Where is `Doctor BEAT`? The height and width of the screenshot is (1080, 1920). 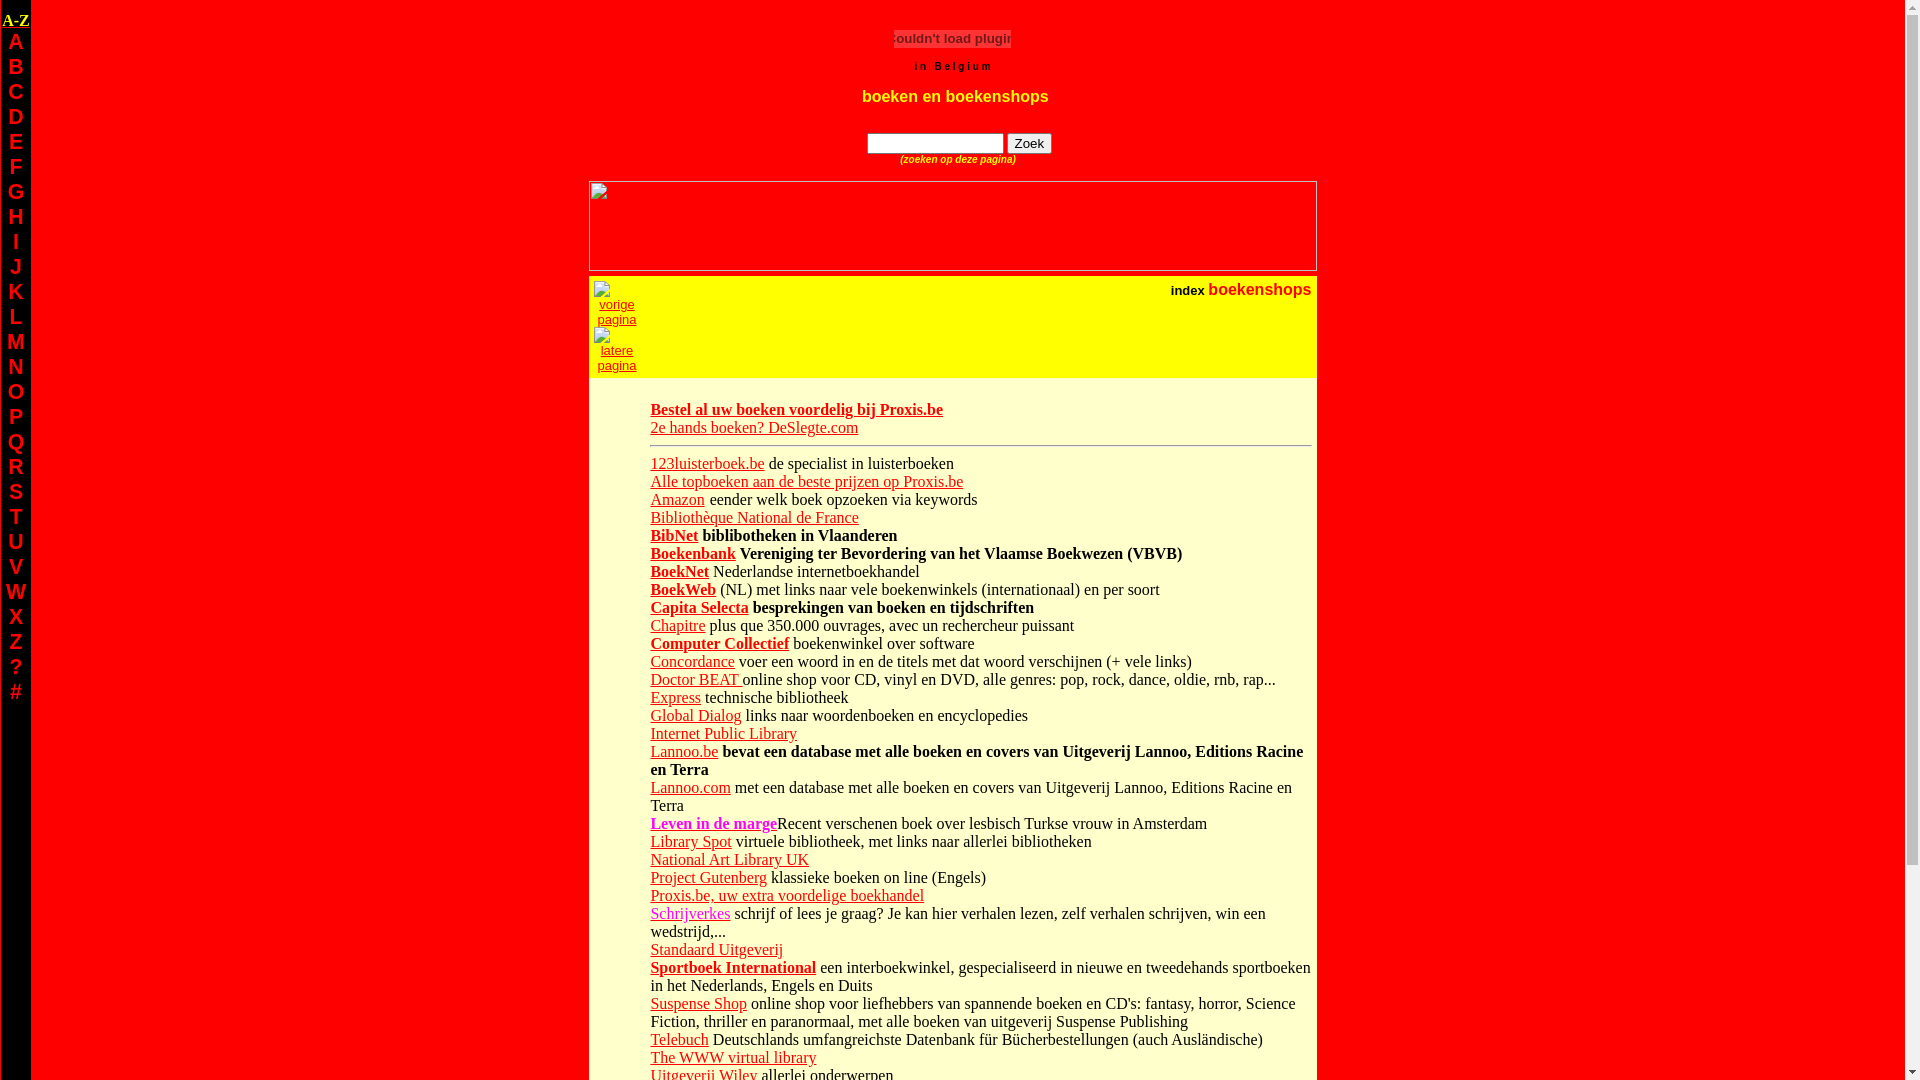
Doctor BEAT is located at coordinates (696, 680).